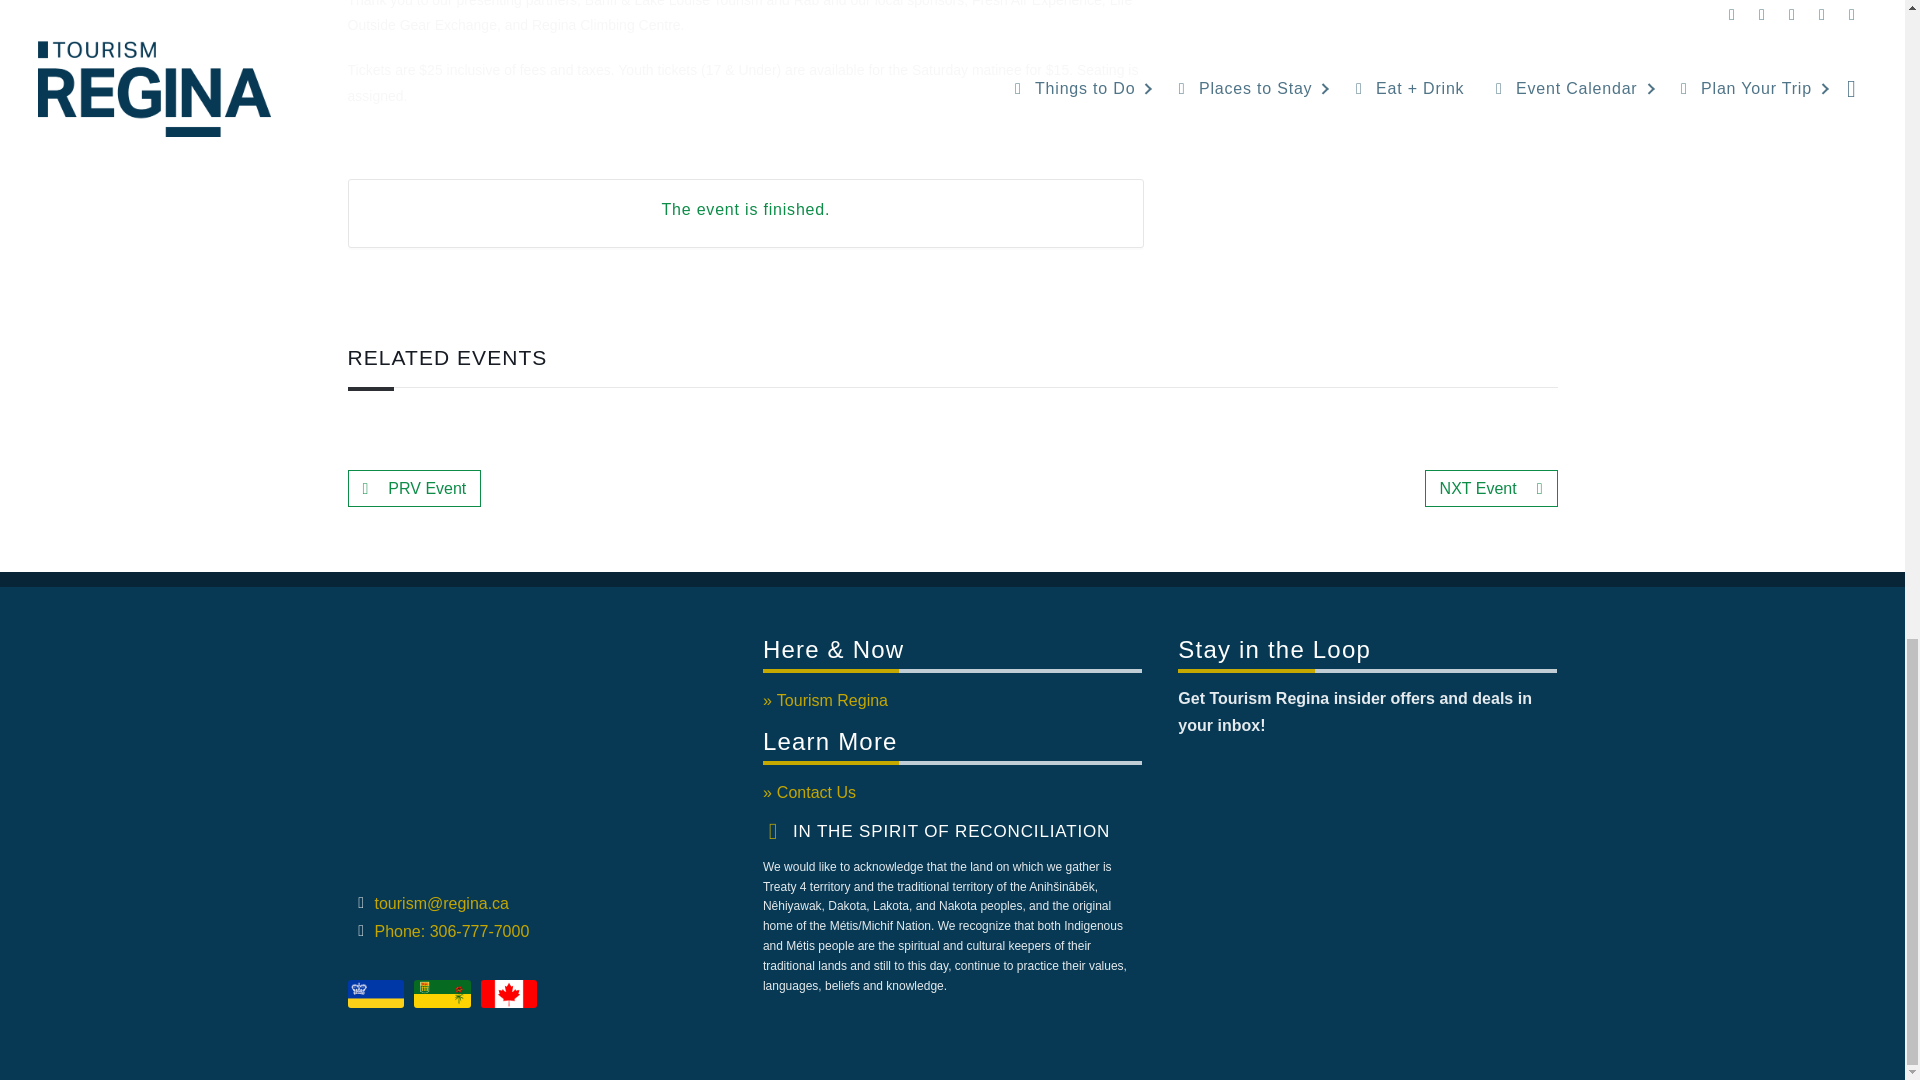 Image resolution: width=1920 pixels, height=1080 pixels. Describe the element at coordinates (376, 993) in the screenshot. I see `Regina` at that location.